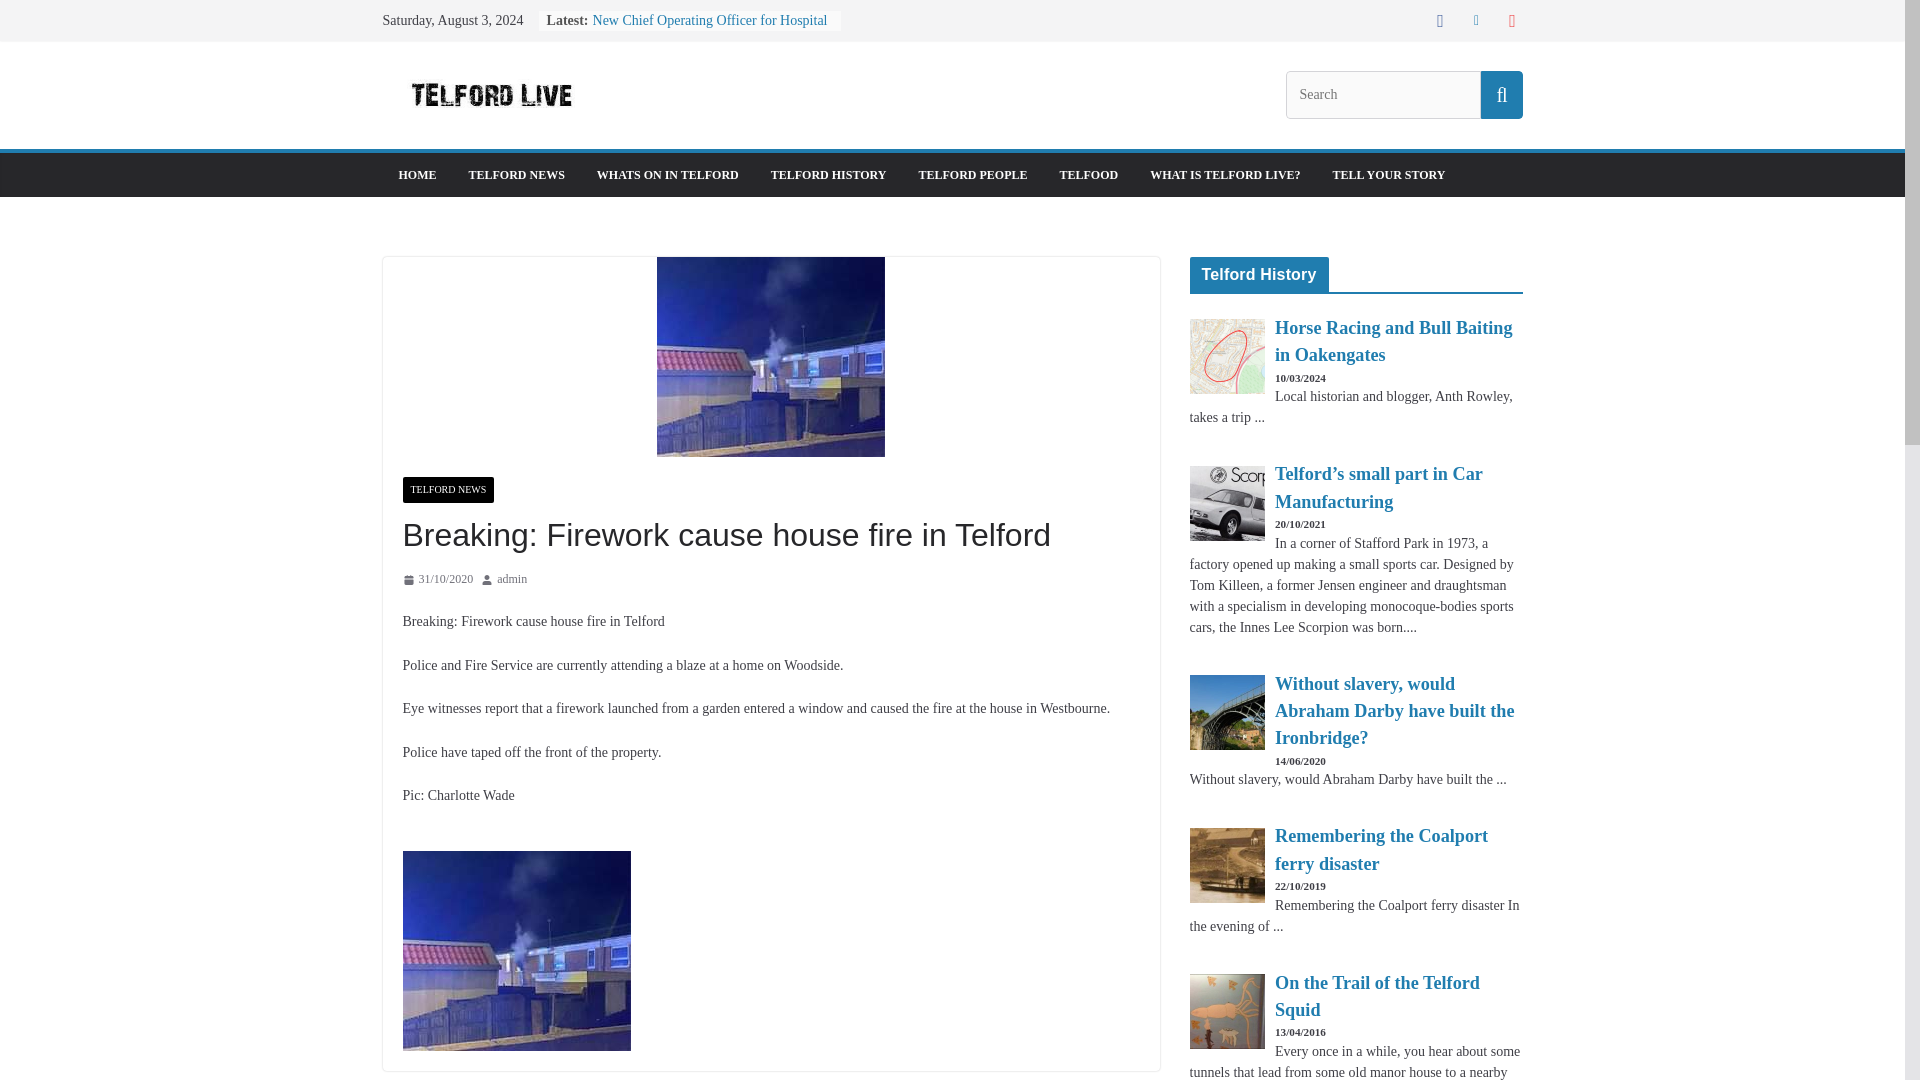 The image size is (1920, 1080). Describe the element at coordinates (1377, 998) in the screenshot. I see `On the Trail of the Telford Squid` at that location.